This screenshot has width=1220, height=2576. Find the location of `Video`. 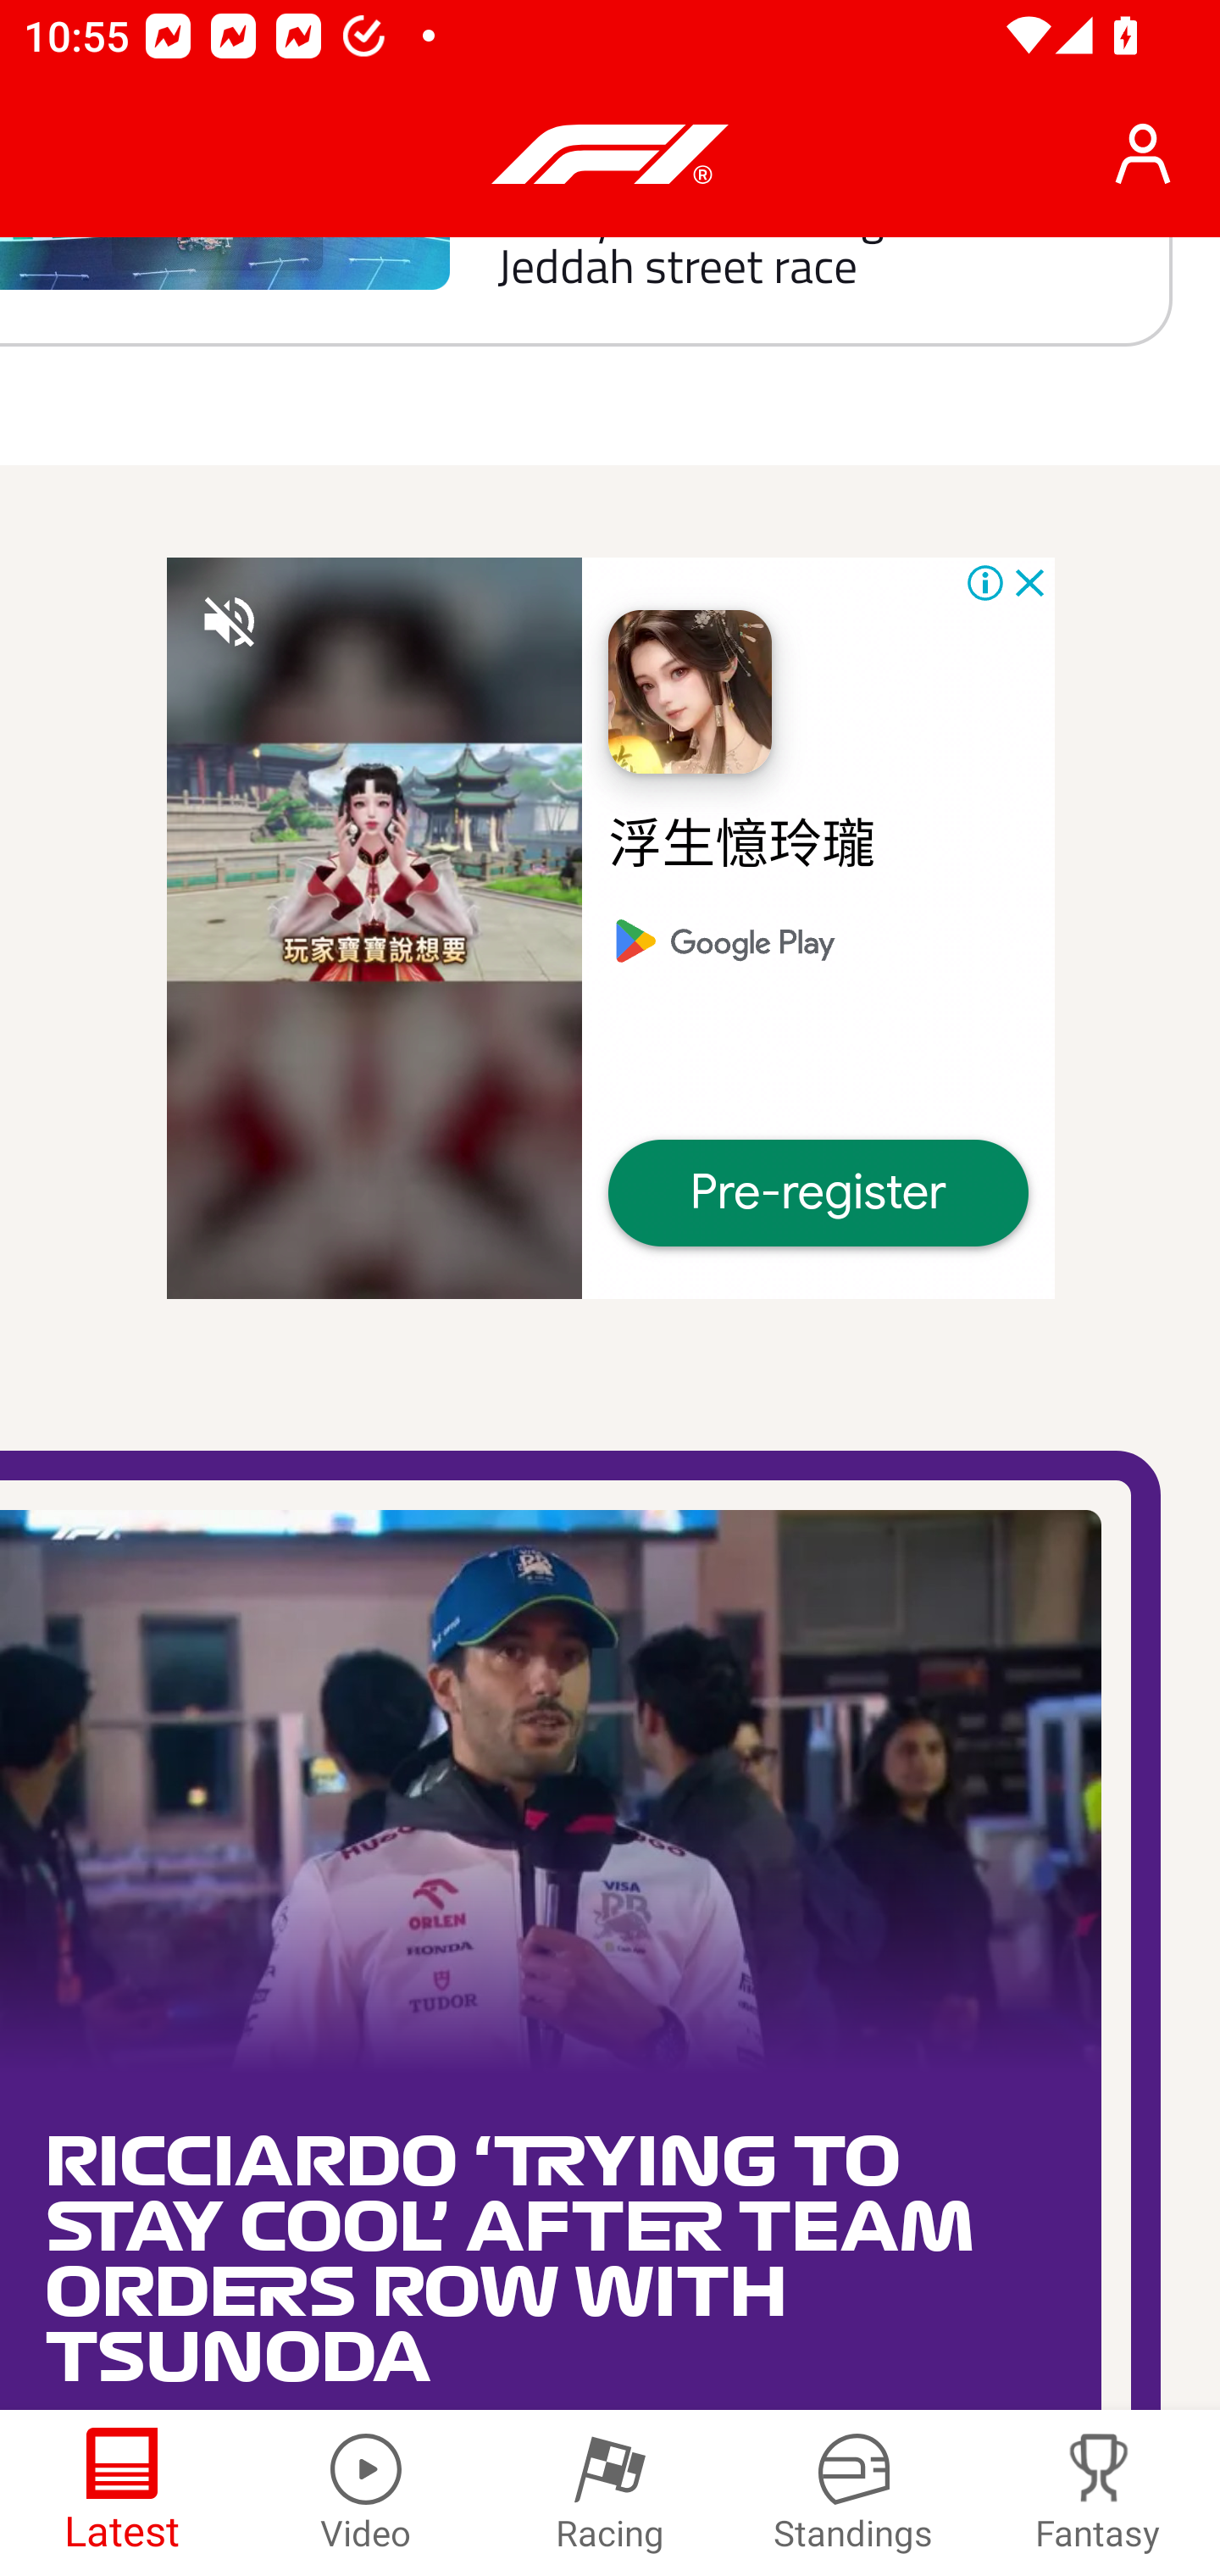

Video is located at coordinates (366, 2493).